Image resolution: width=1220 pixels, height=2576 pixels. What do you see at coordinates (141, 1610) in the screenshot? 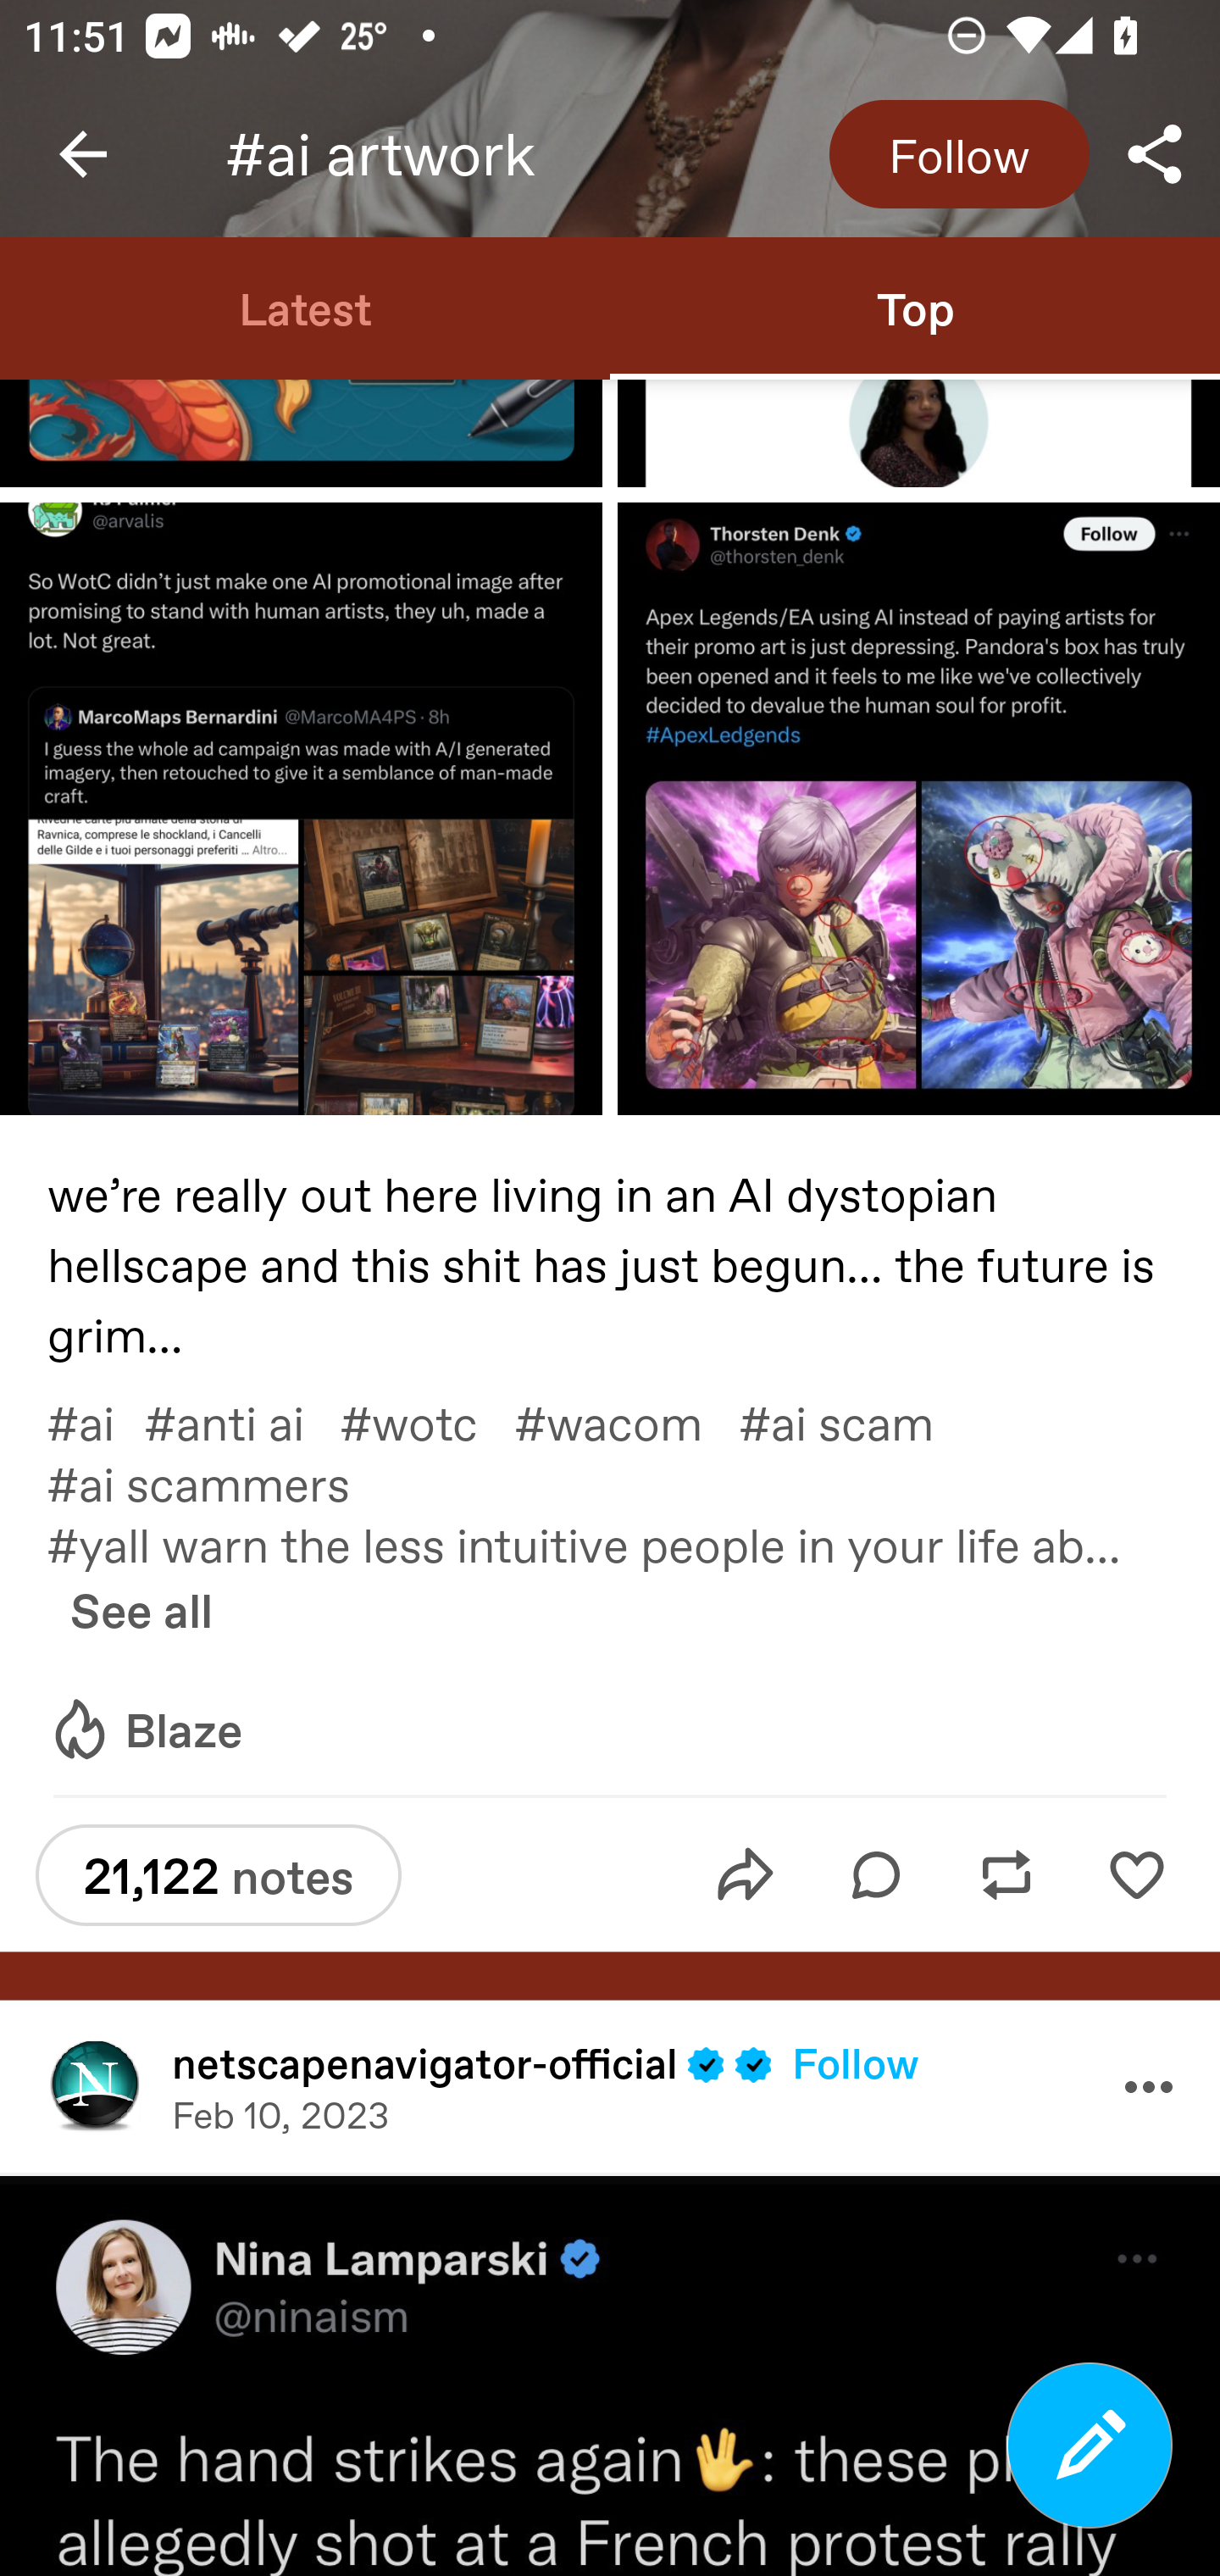
I see `See all` at bounding box center [141, 1610].